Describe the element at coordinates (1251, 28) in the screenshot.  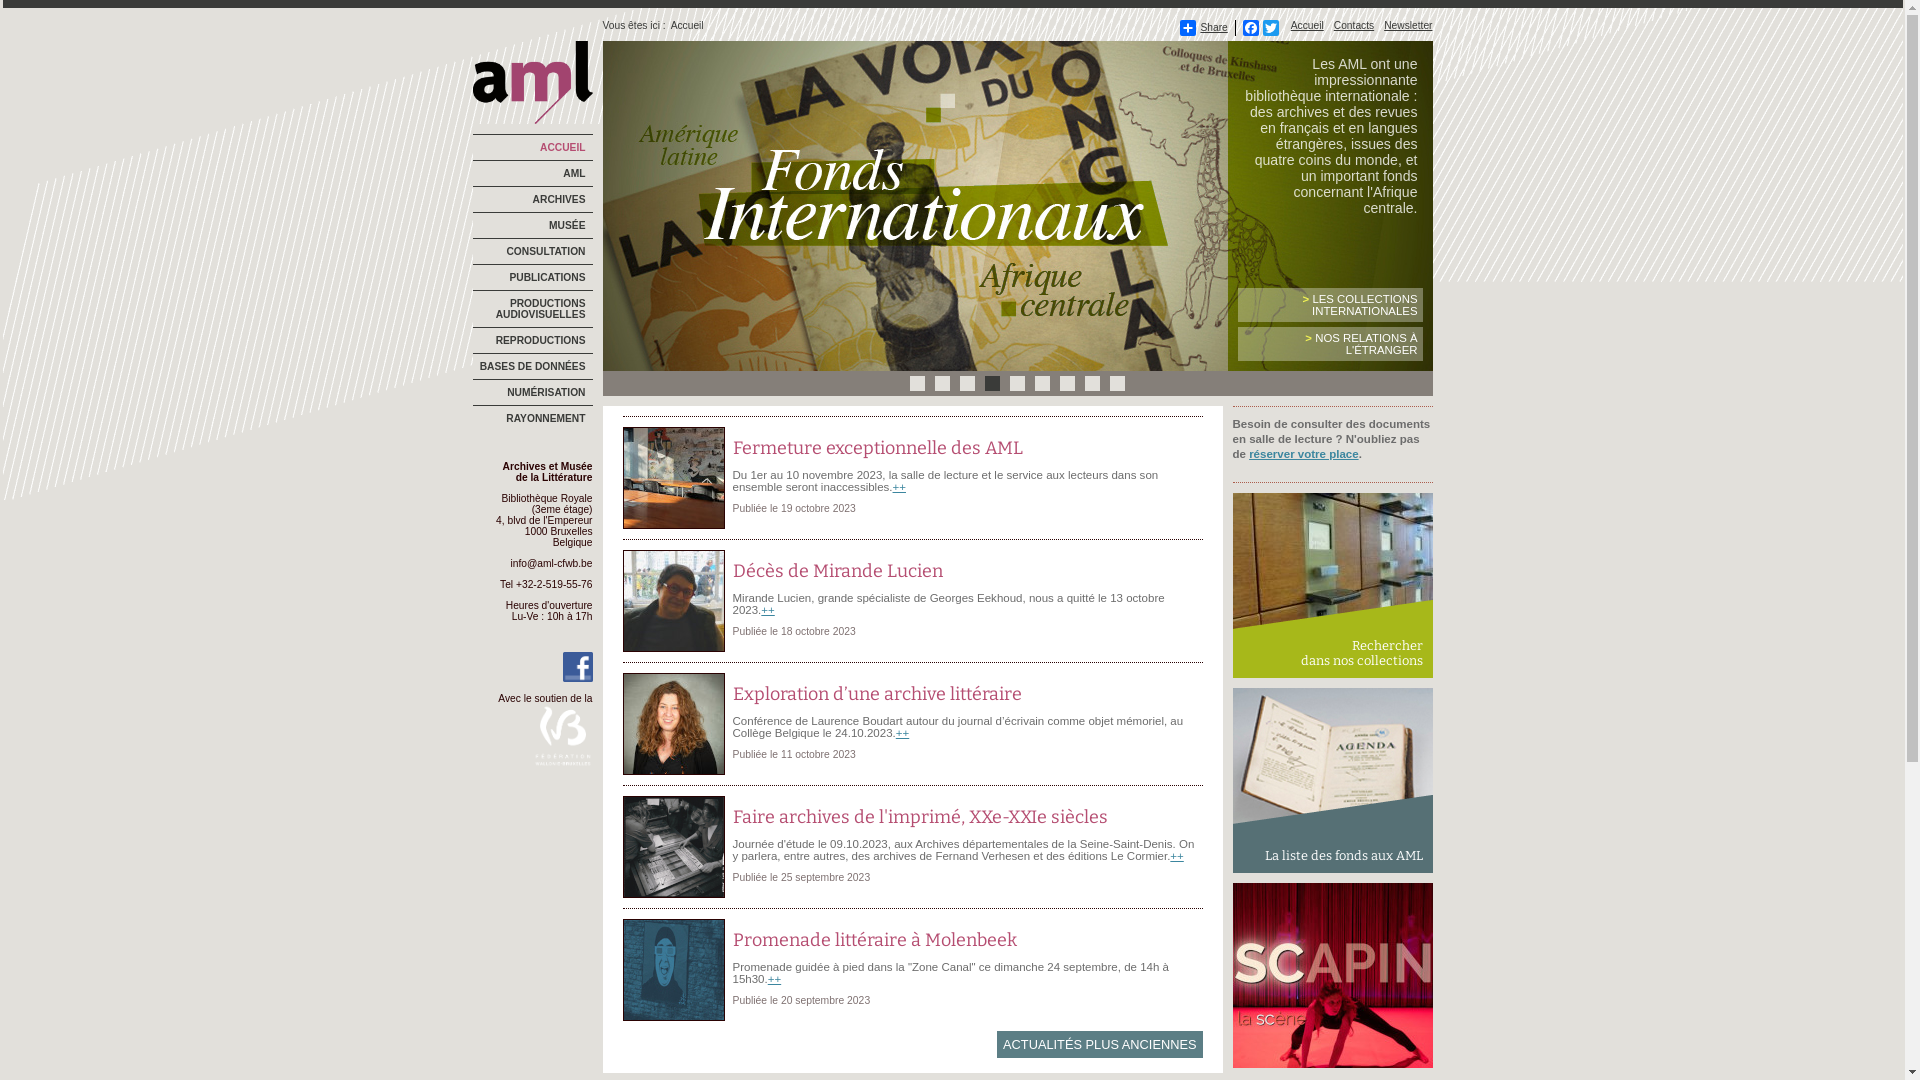
I see `Facebook` at that location.